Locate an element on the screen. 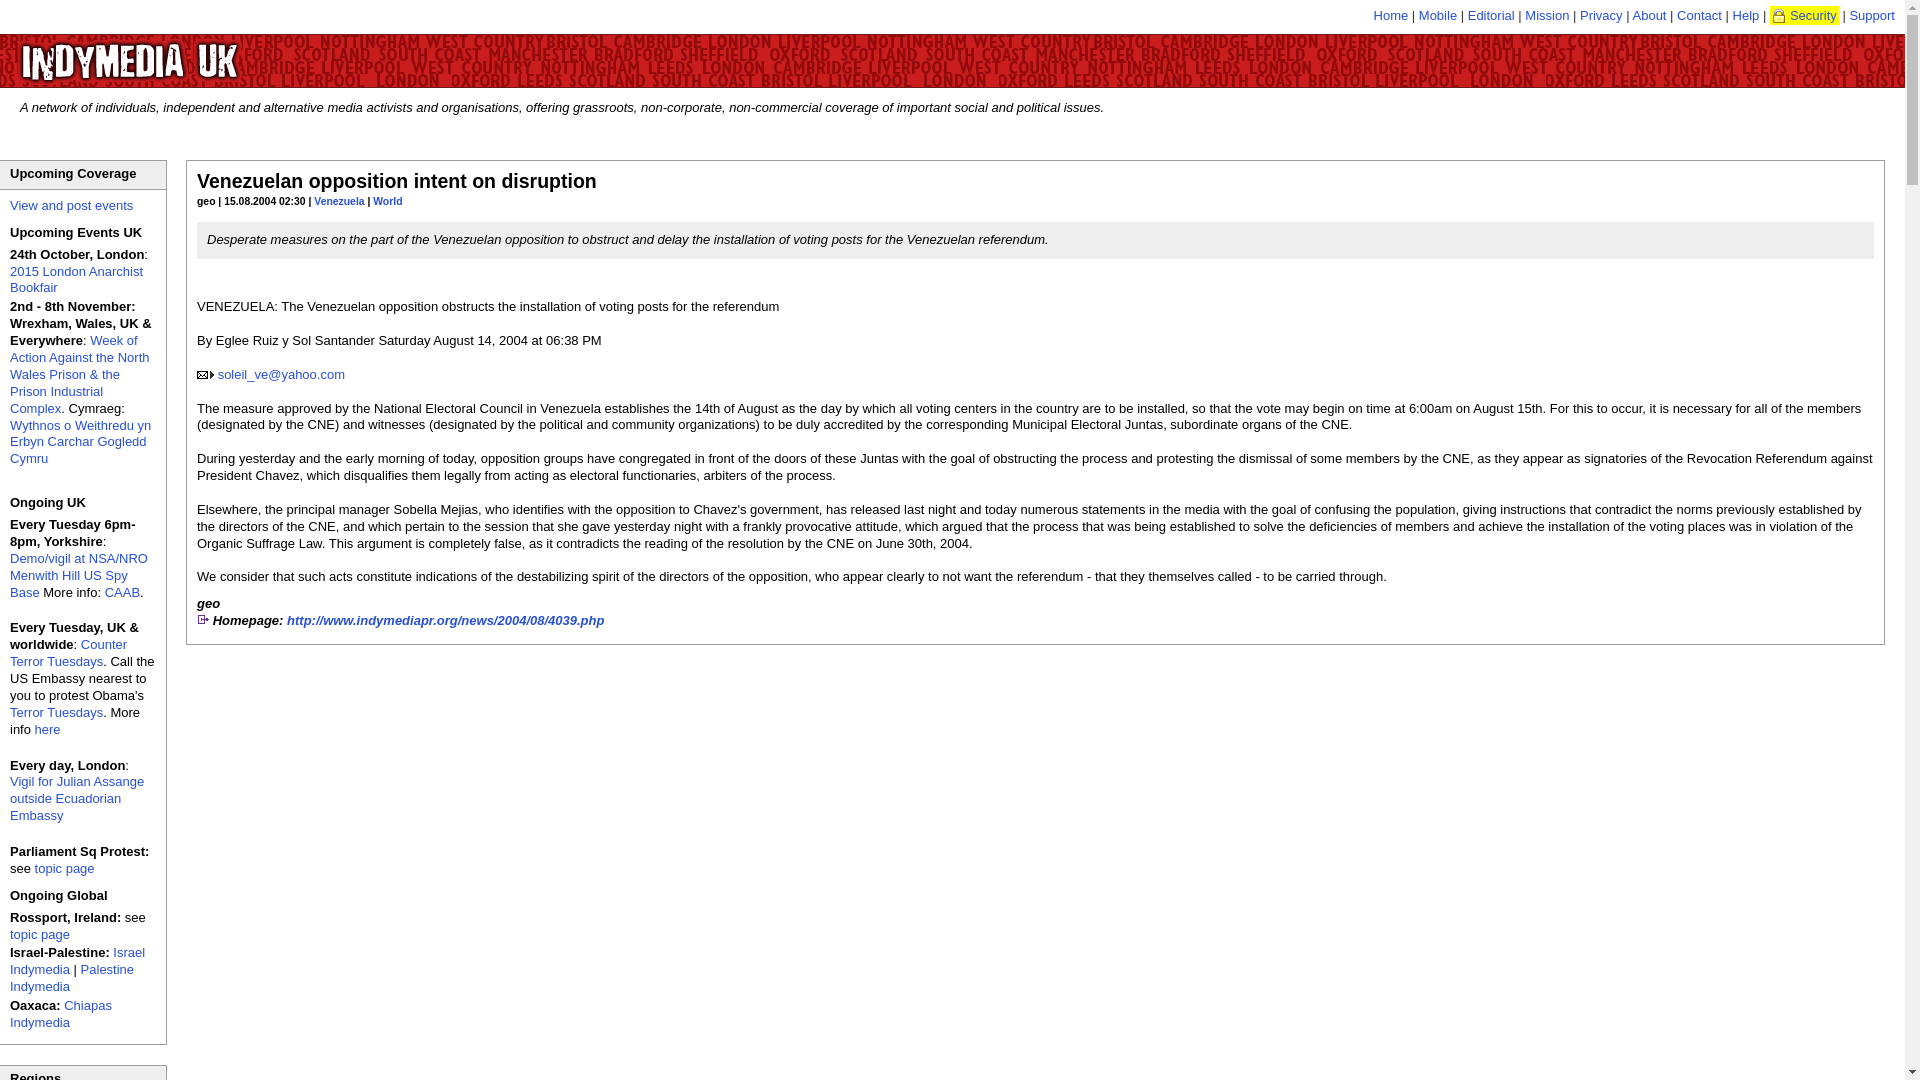 Image resolution: width=1920 pixels, height=1080 pixels. Help is located at coordinates (1746, 14).